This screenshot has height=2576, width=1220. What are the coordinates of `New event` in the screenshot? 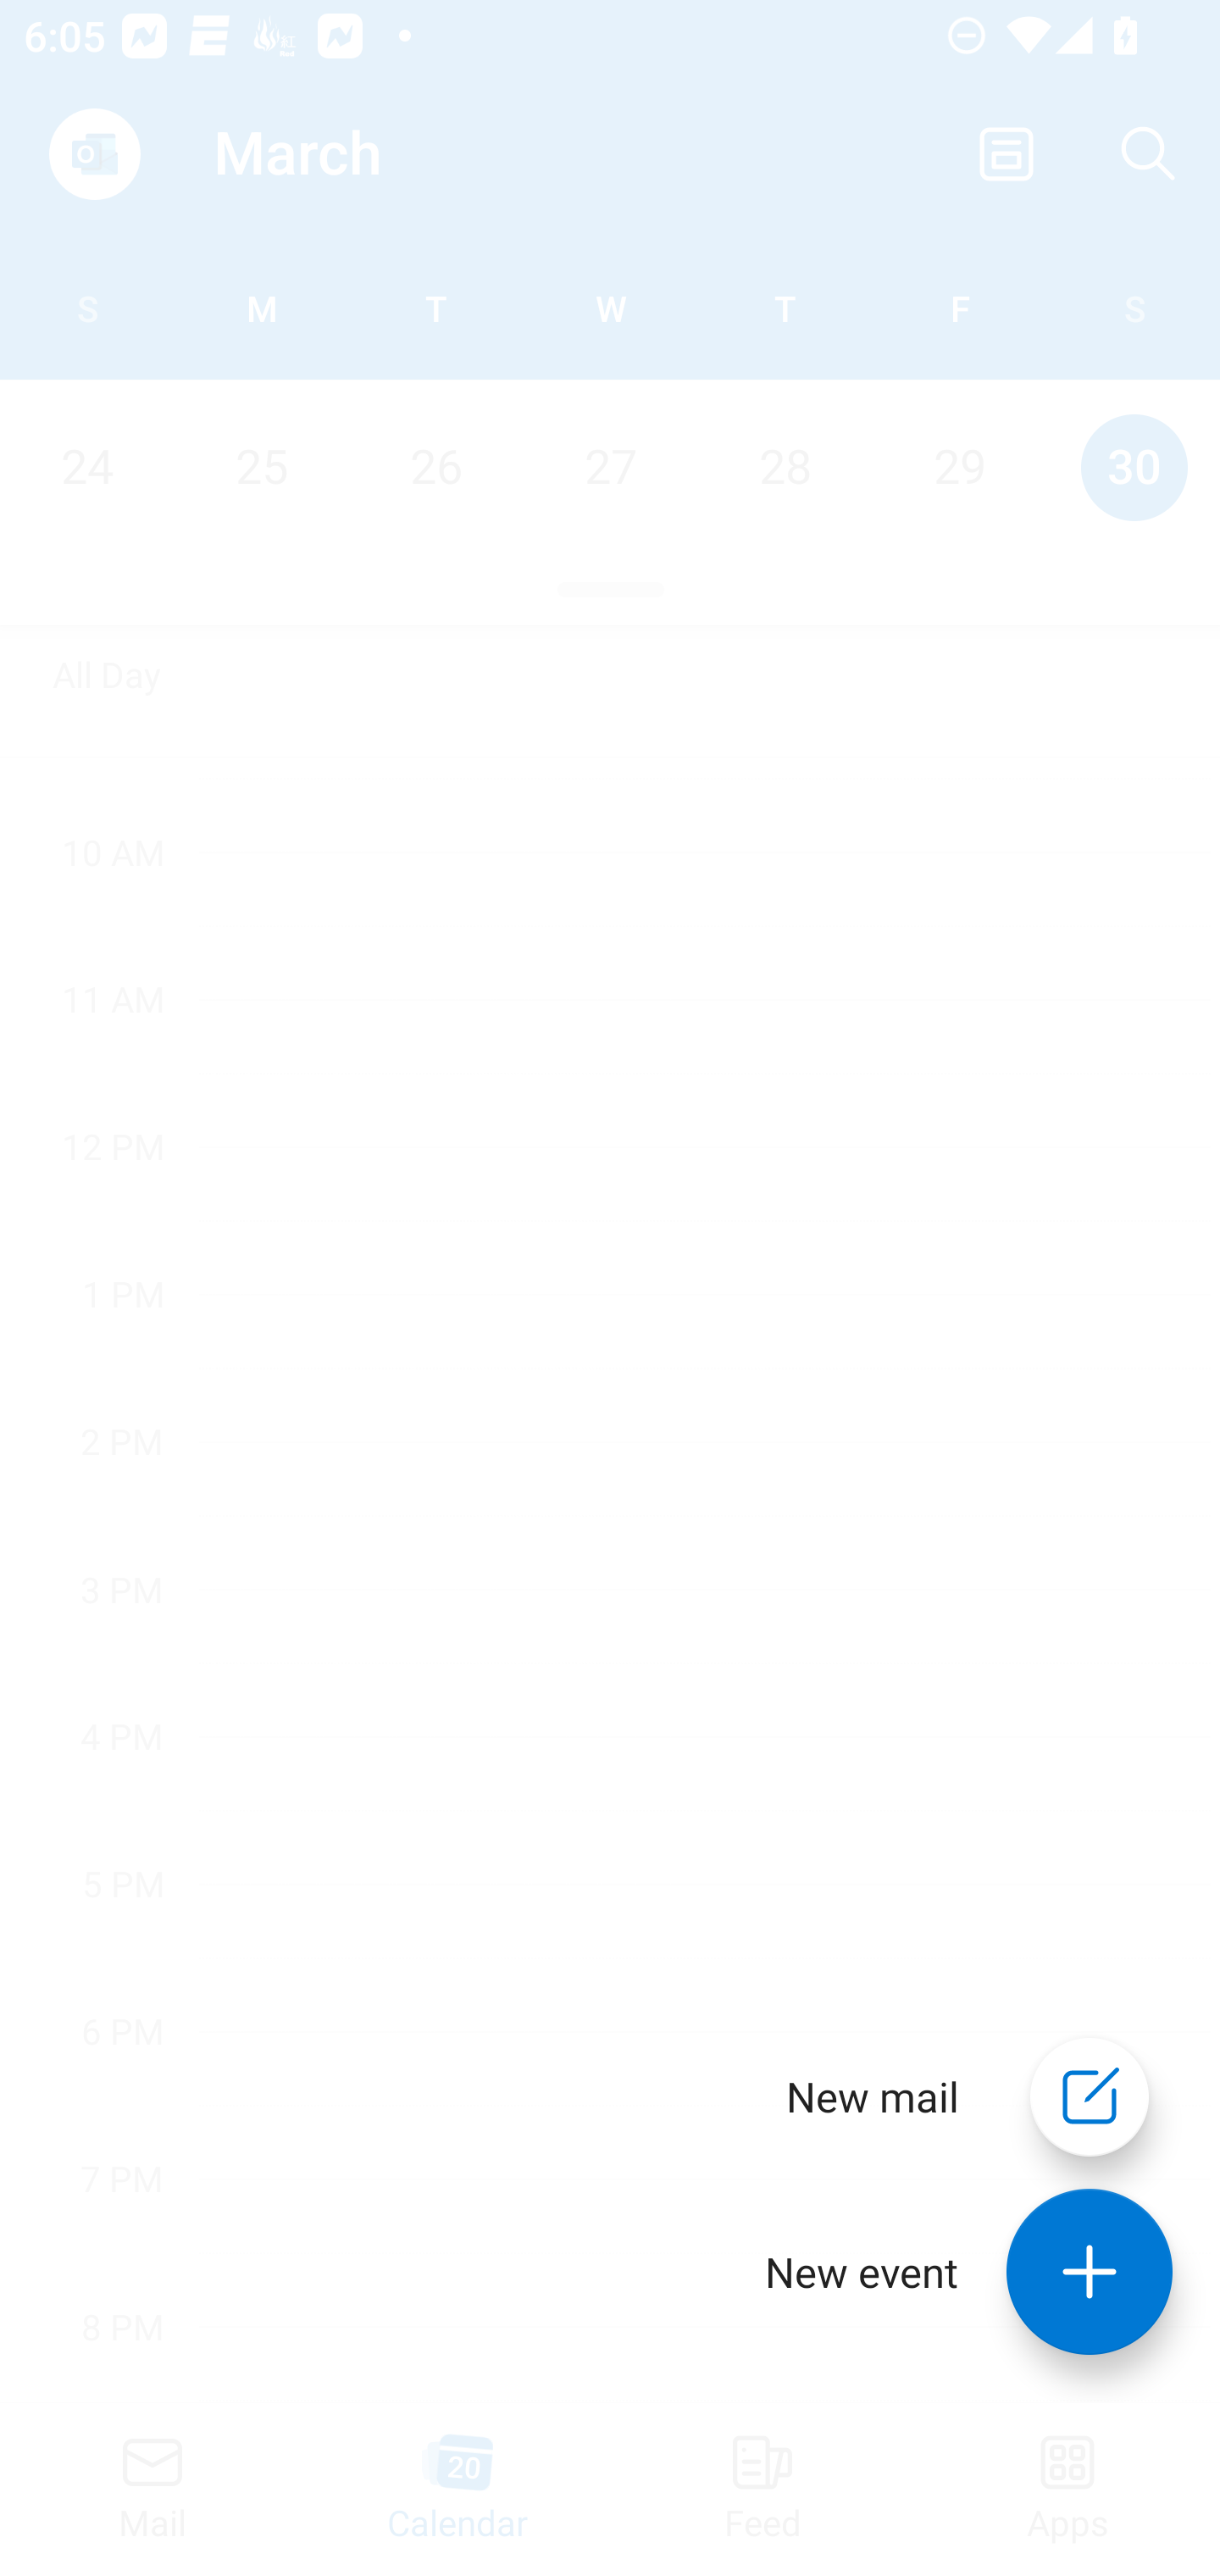 It's located at (1090, 2272).